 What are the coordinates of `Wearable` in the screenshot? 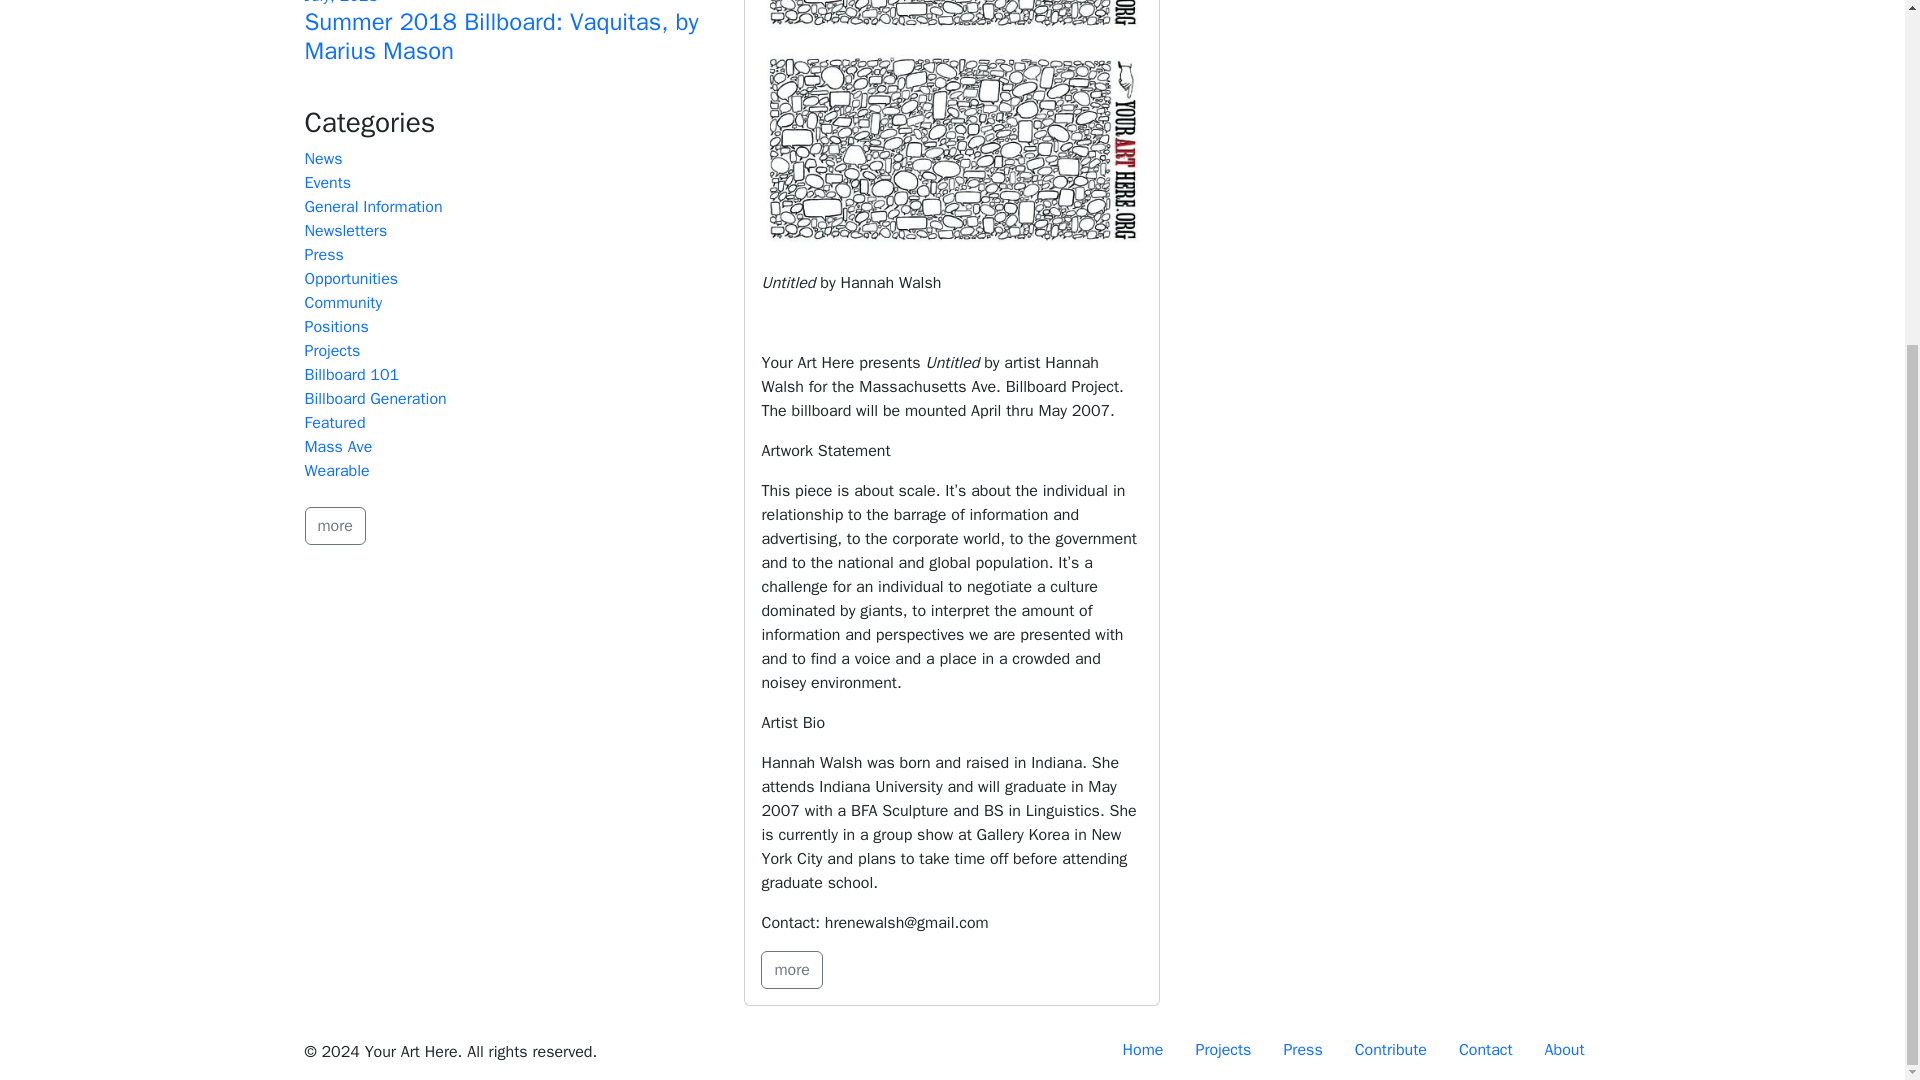 It's located at (336, 470).